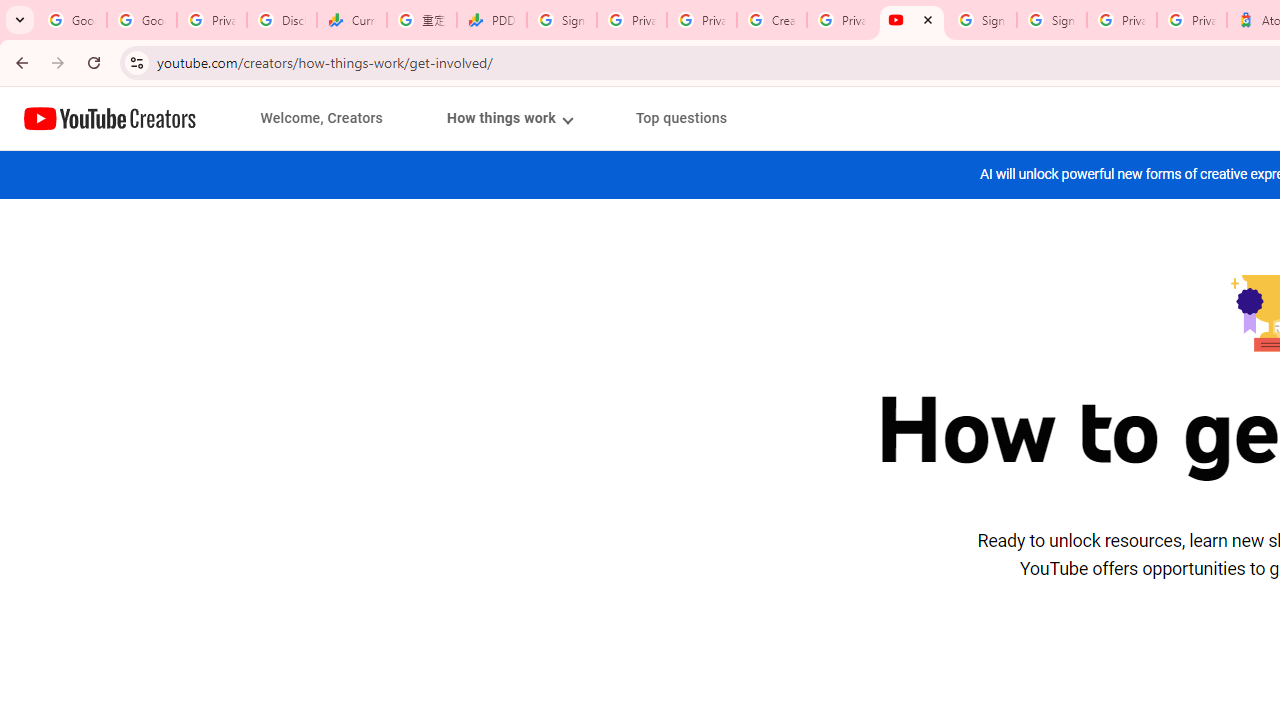  What do you see at coordinates (492, 20) in the screenshot?
I see `PDD Holdings Inc - ADR (PDD) Price & News - Google Finance` at bounding box center [492, 20].